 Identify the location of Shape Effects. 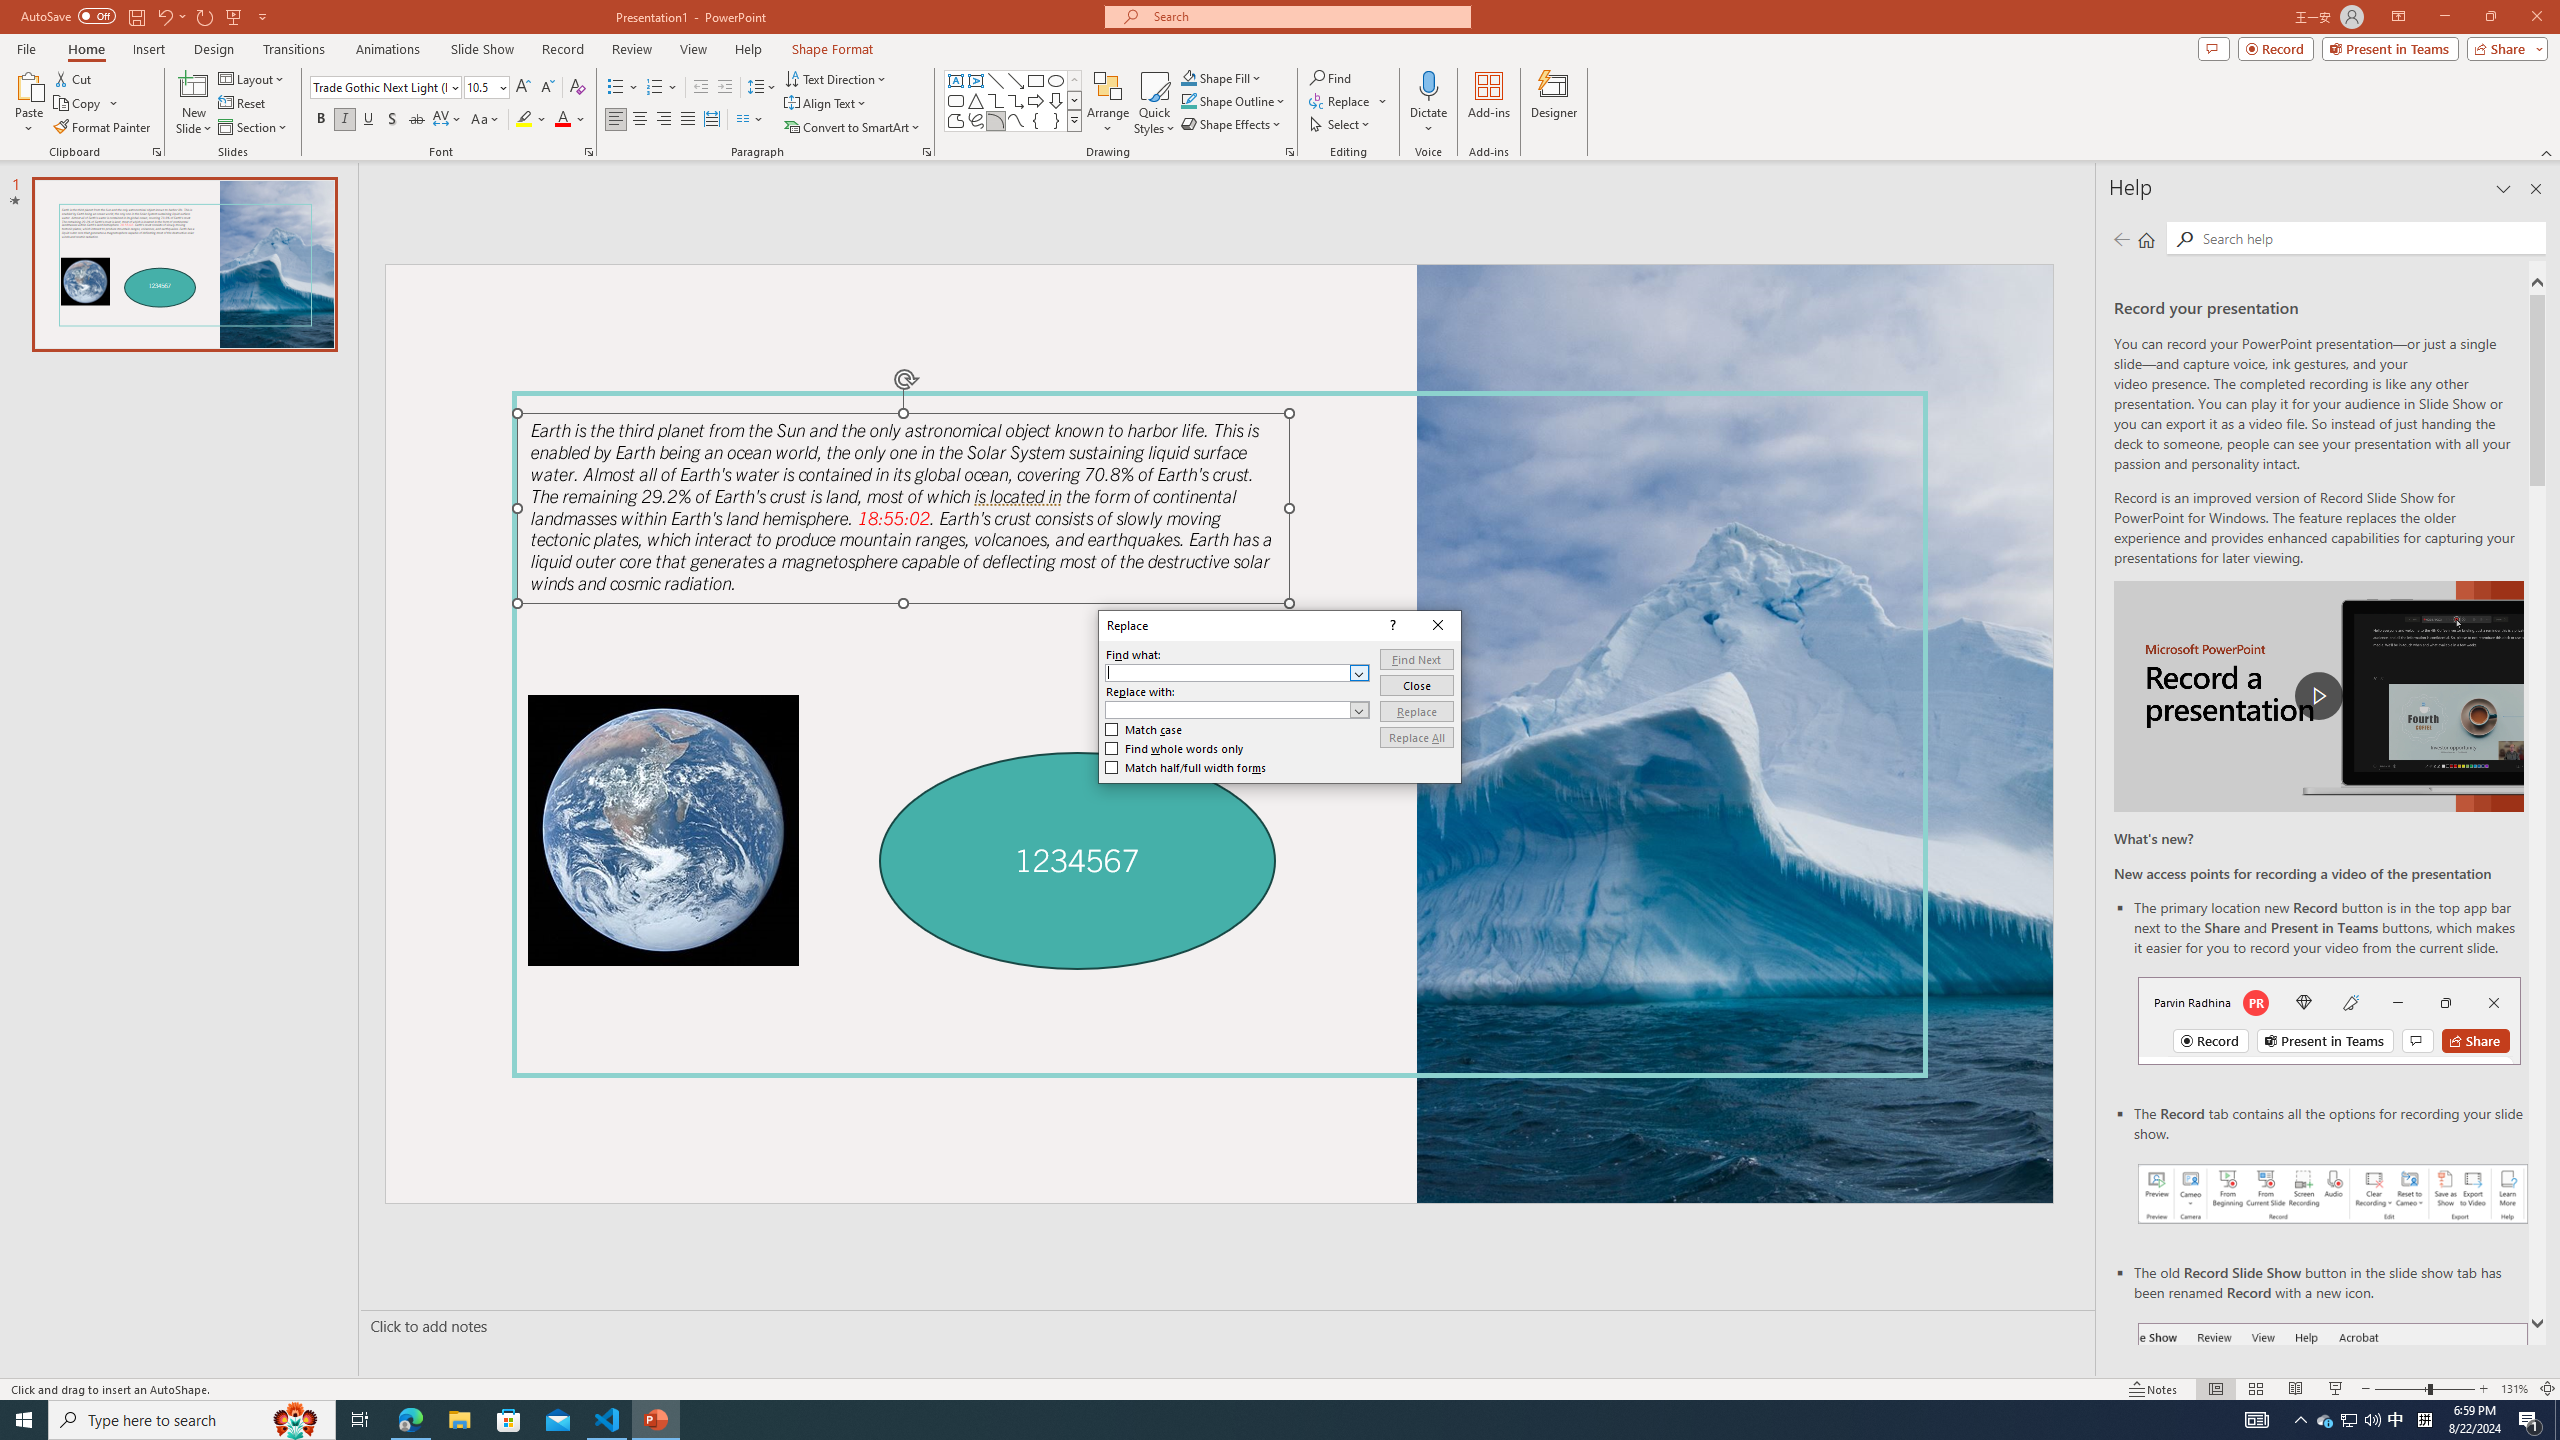
(1232, 124).